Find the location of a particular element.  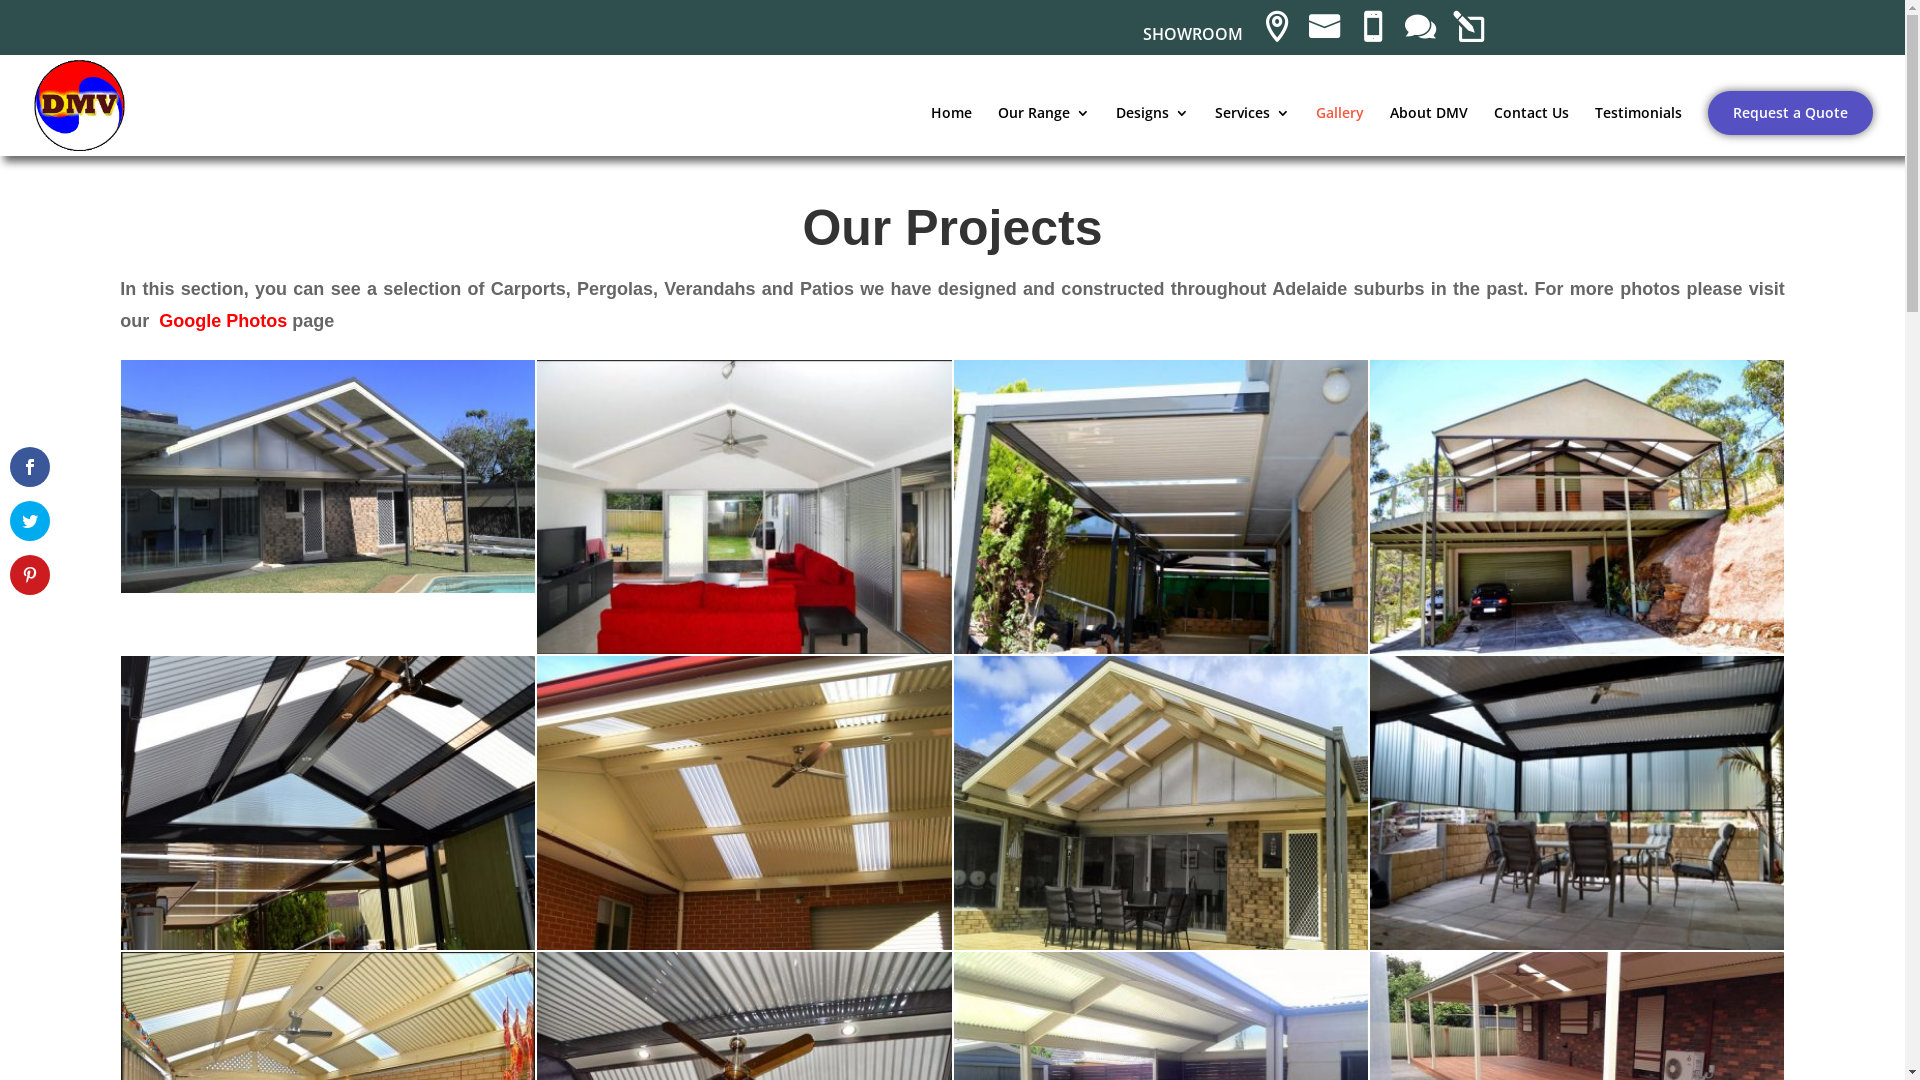

patio is located at coordinates (1577, 648).